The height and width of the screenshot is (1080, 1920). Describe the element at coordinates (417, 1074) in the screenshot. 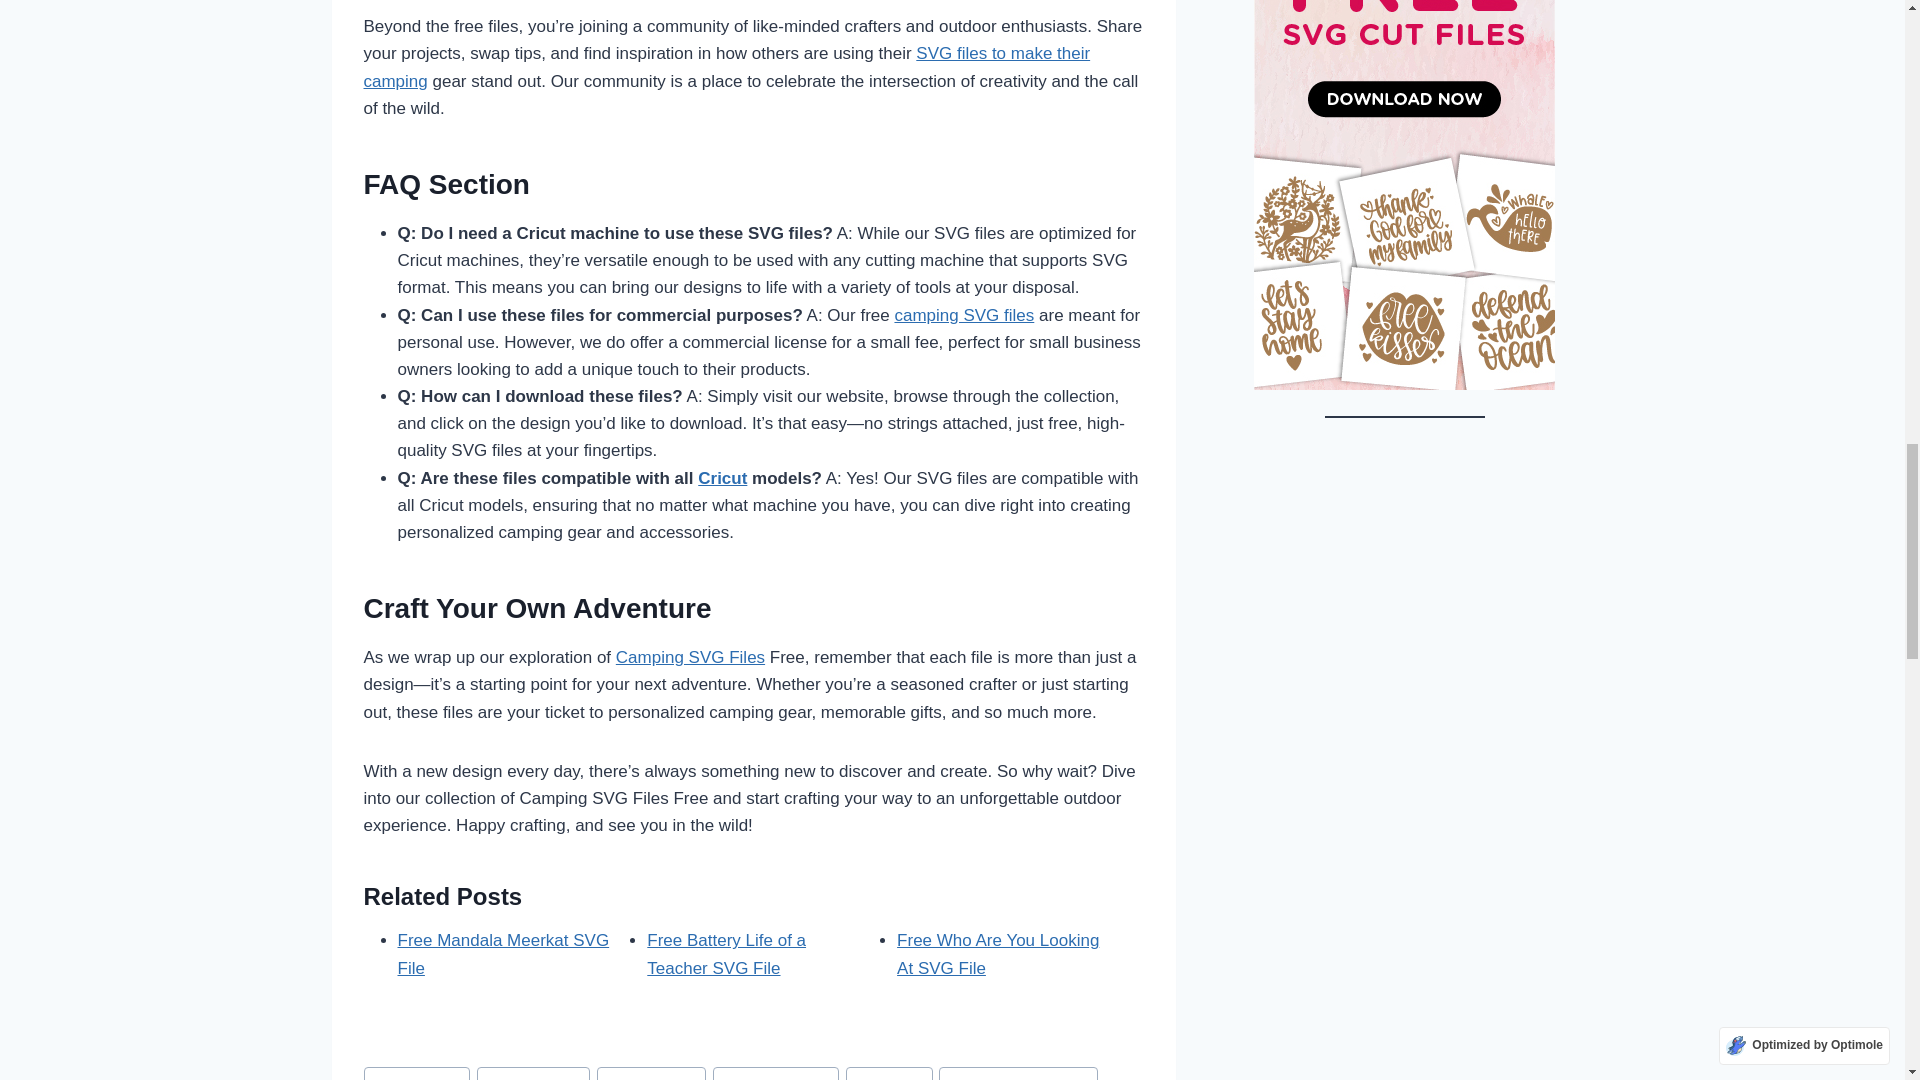

I see `Camper SVG` at that location.